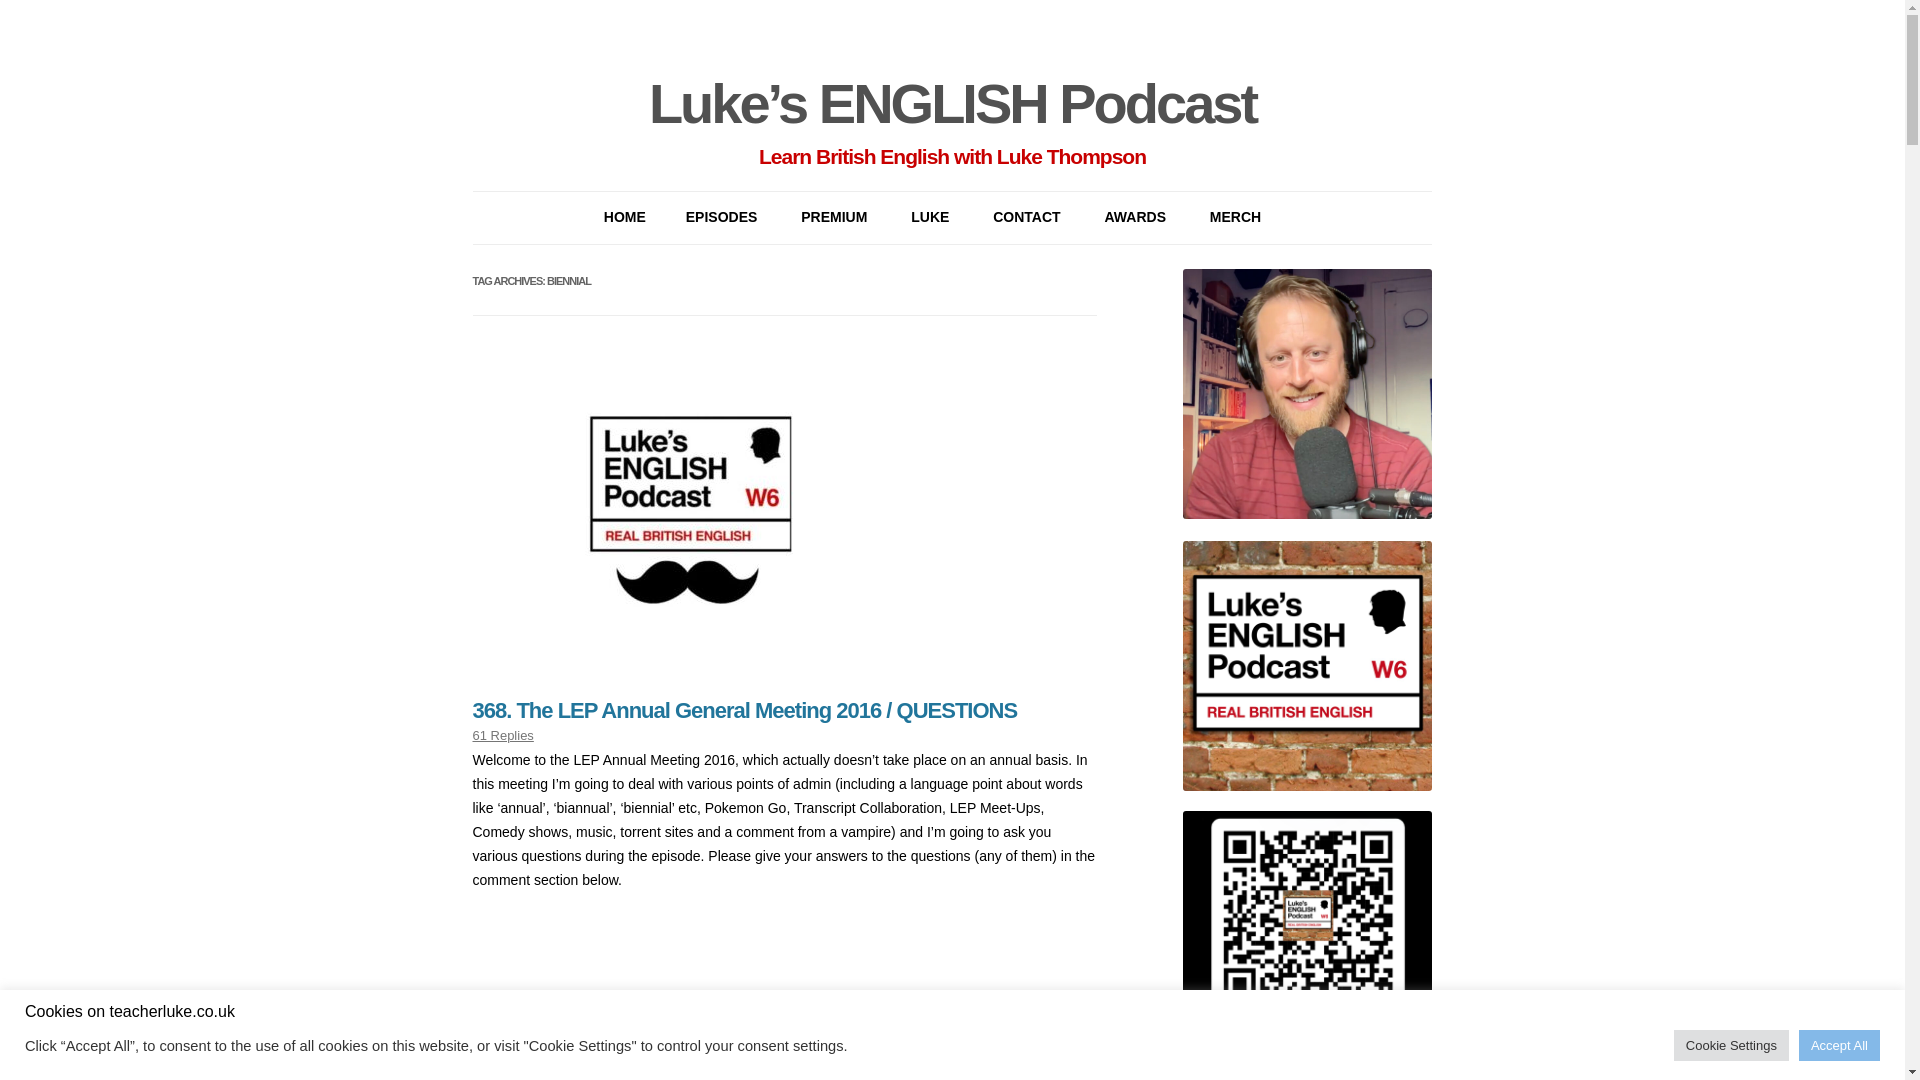  What do you see at coordinates (1026, 218) in the screenshot?
I see `CONTACT` at bounding box center [1026, 218].